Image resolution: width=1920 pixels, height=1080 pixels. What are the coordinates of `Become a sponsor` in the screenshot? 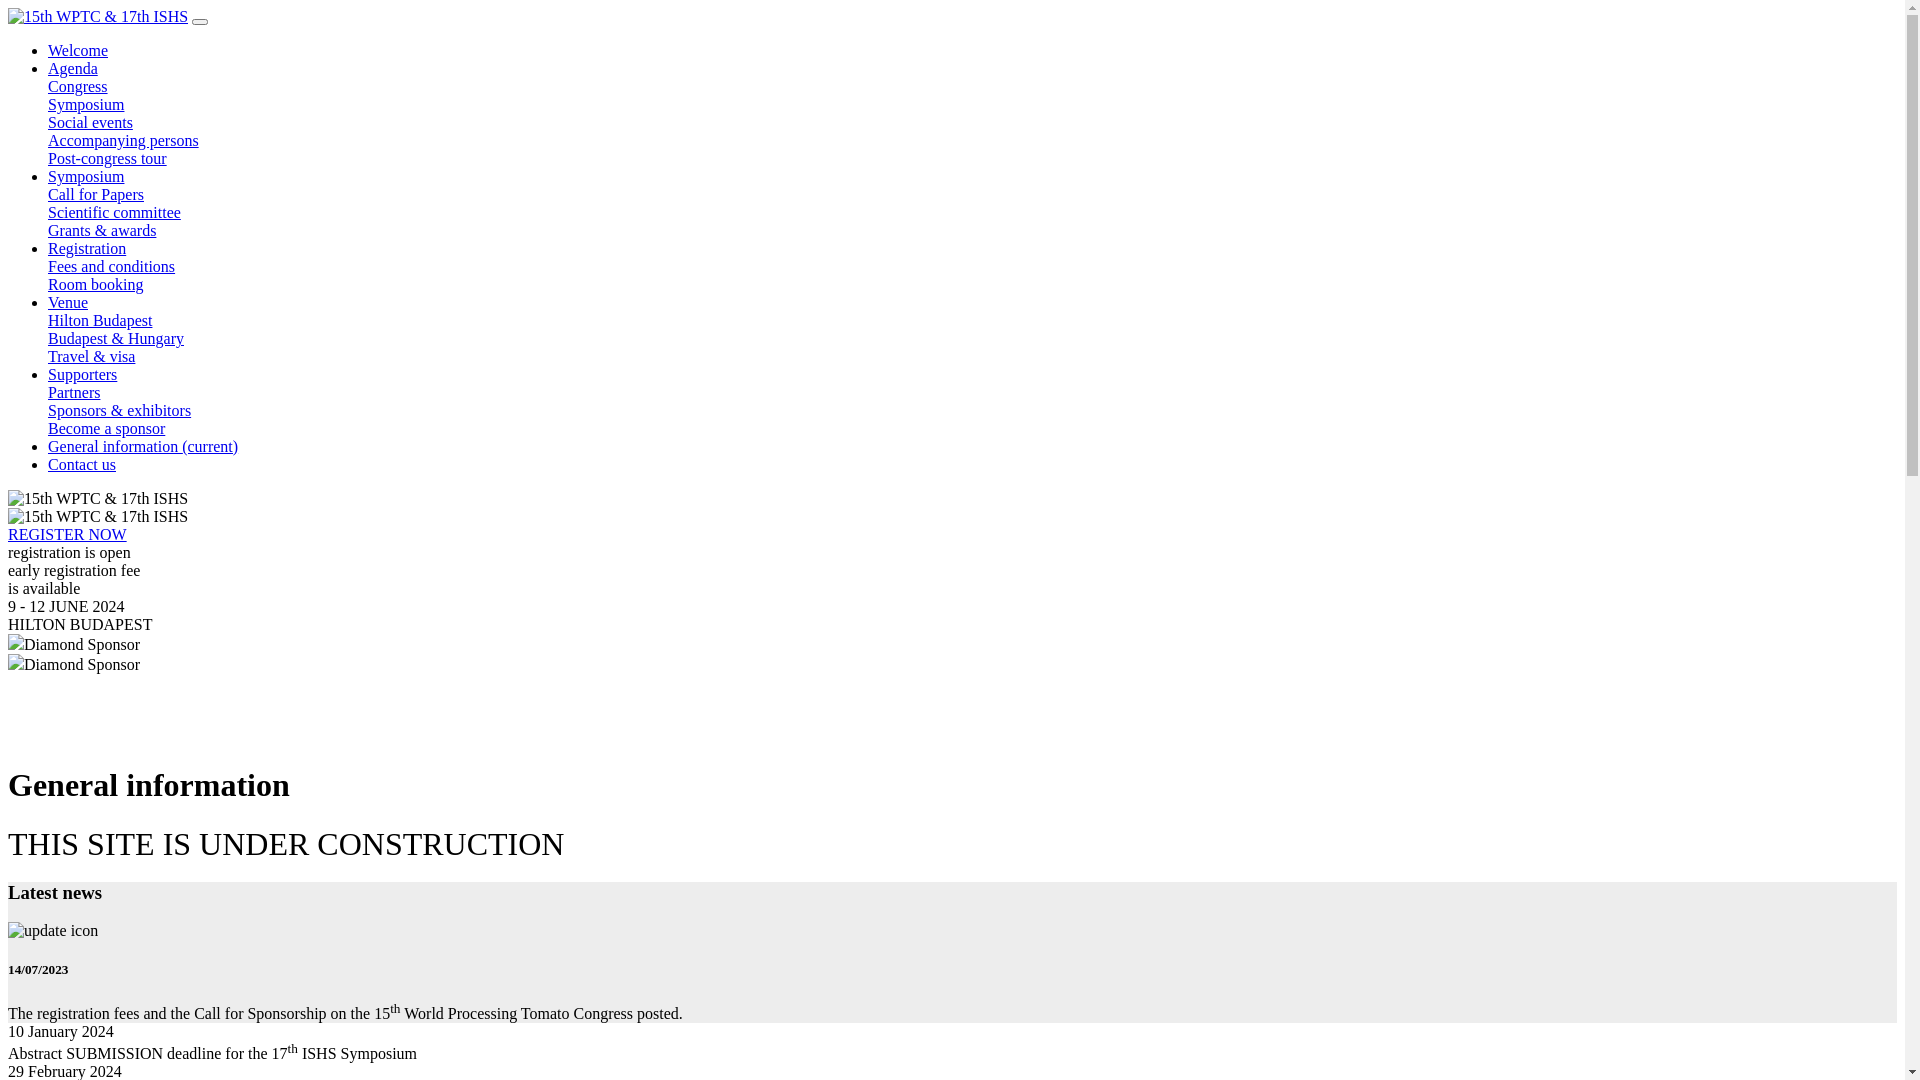 It's located at (106, 428).